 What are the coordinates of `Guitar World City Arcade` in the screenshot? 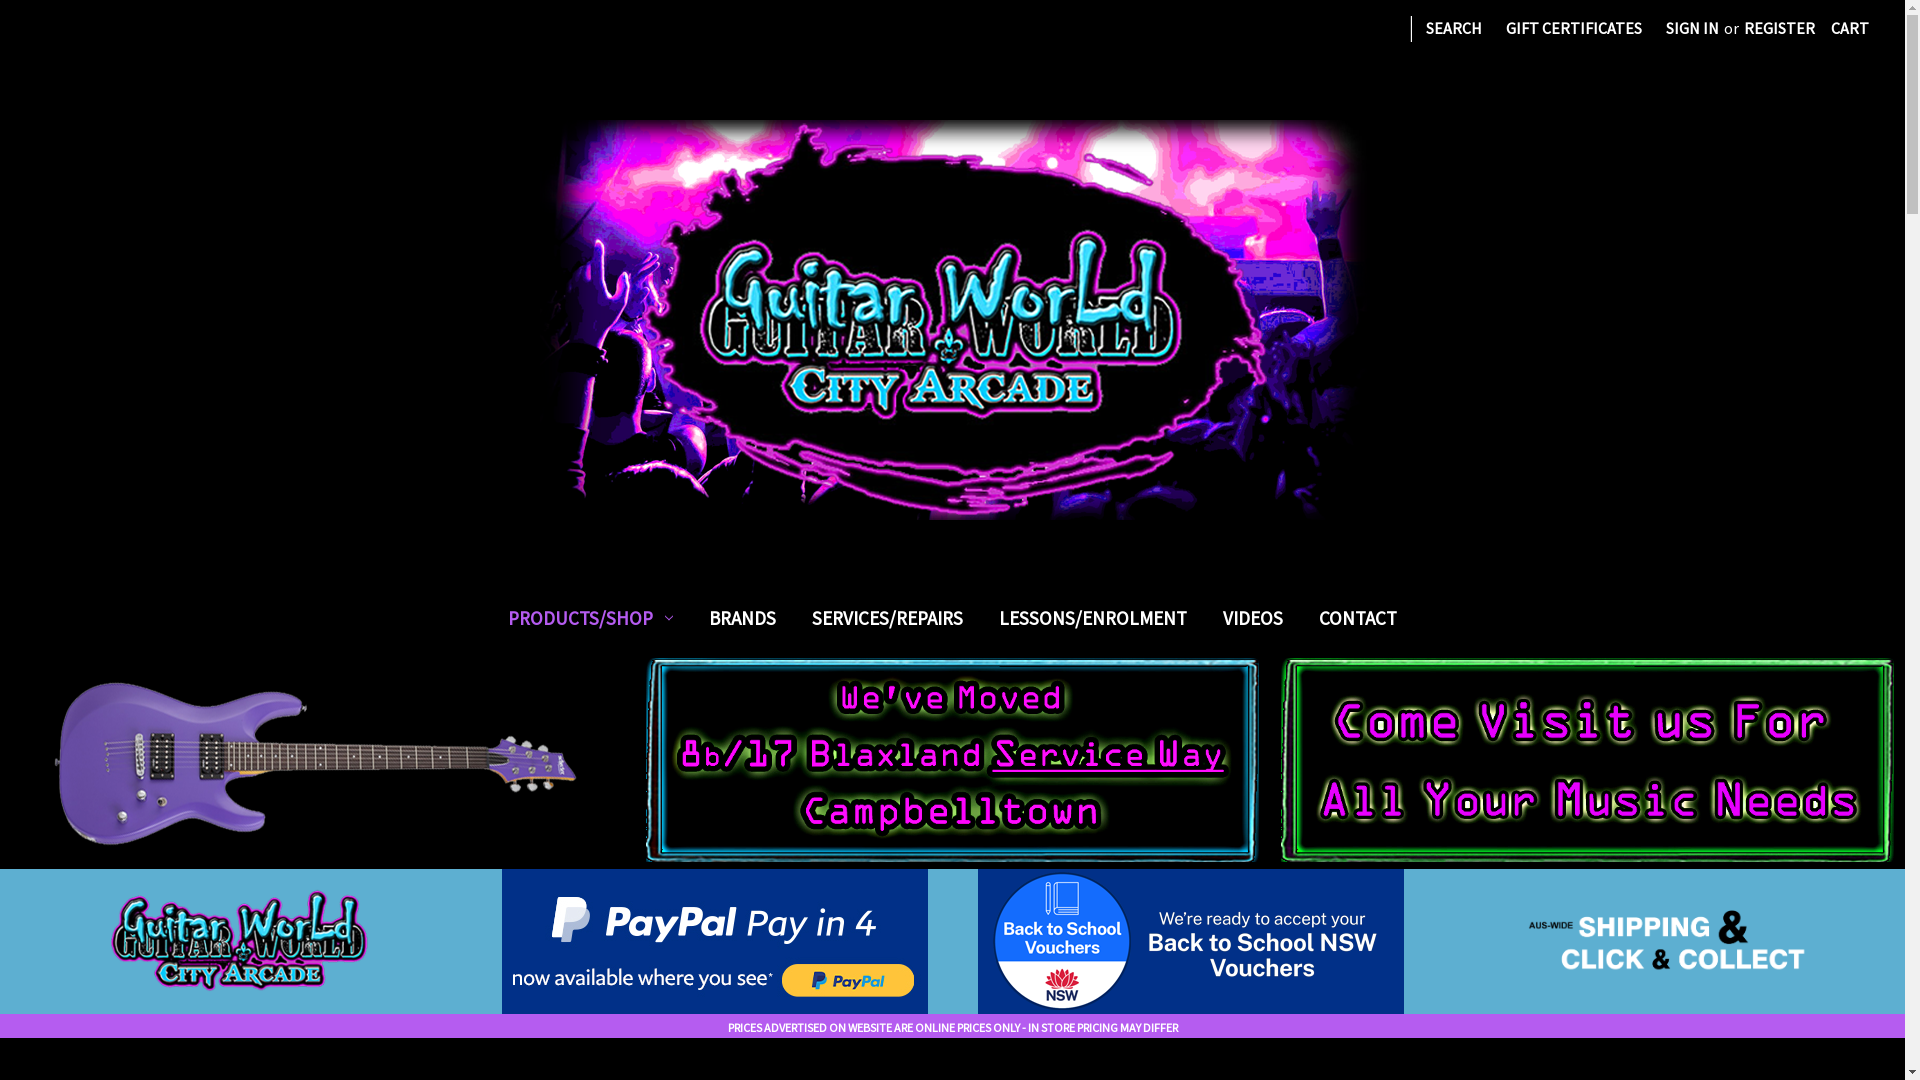 It's located at (952, 320).